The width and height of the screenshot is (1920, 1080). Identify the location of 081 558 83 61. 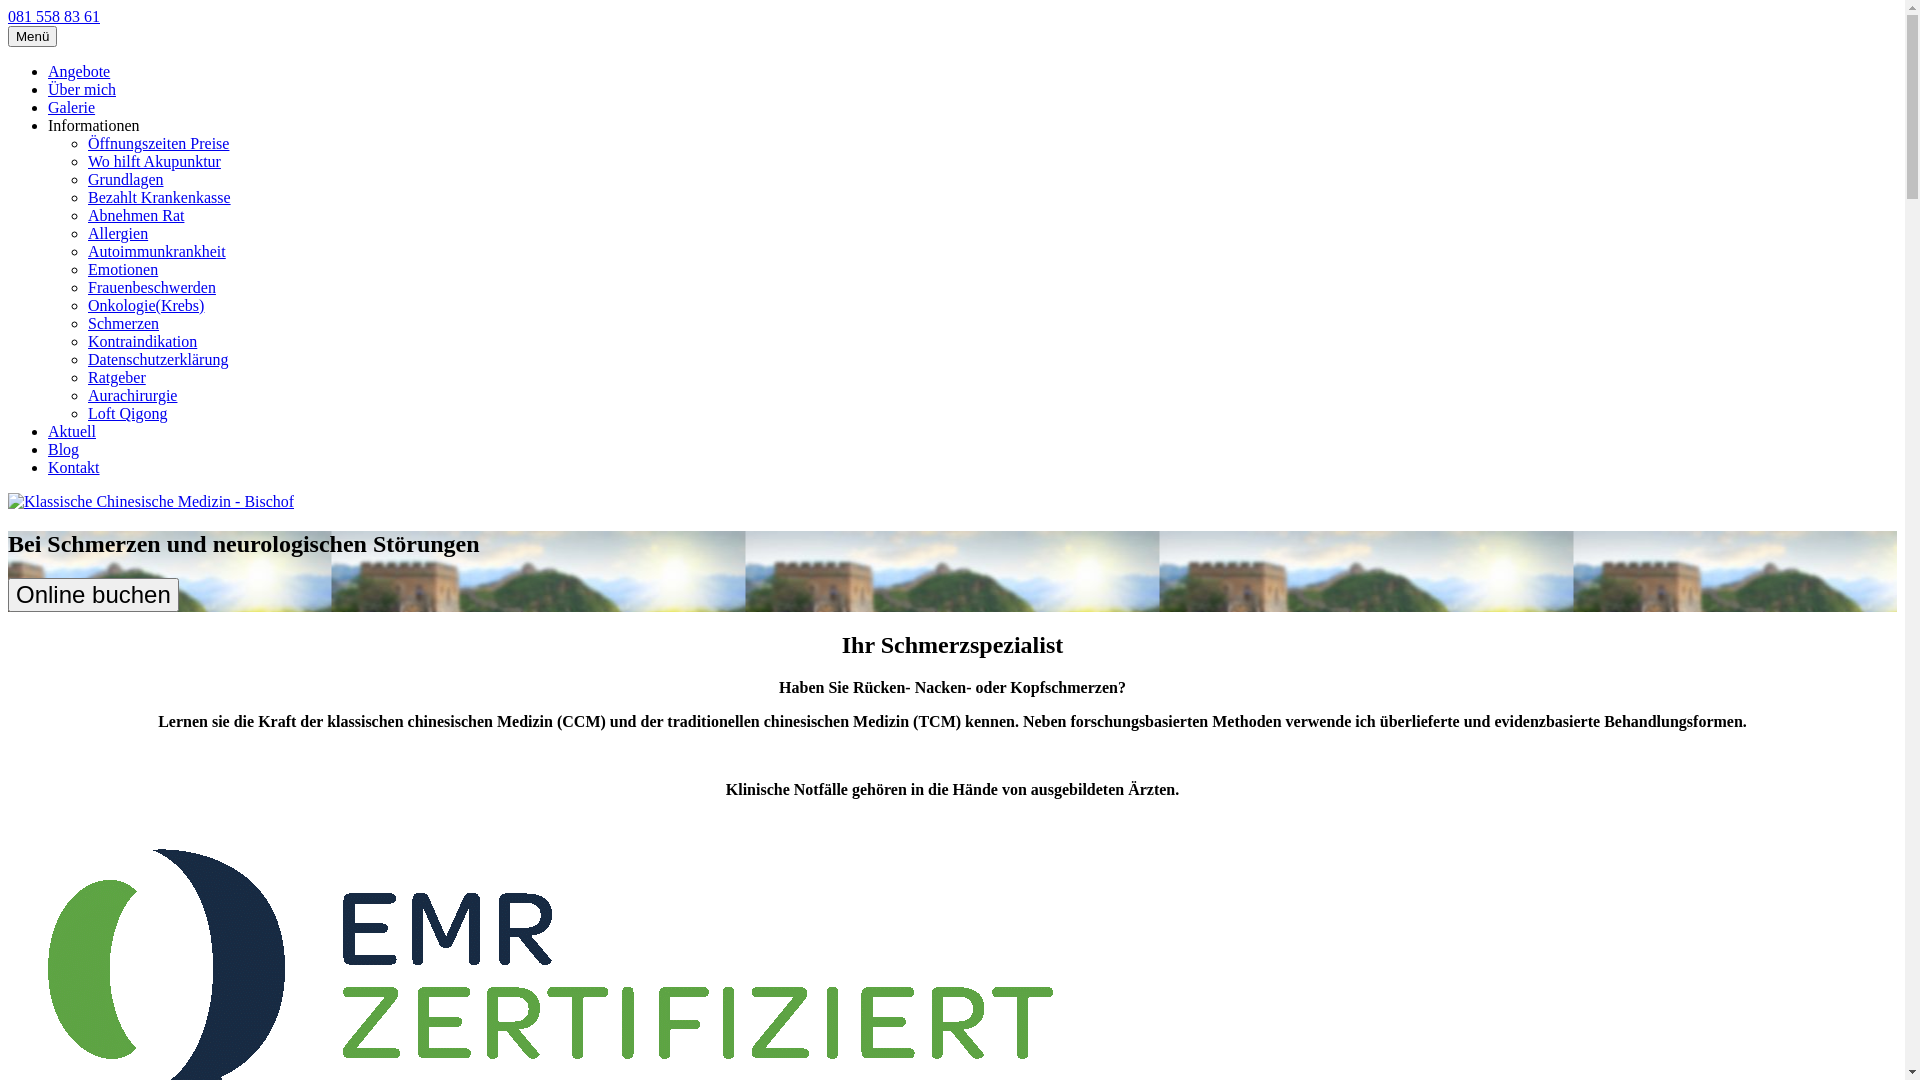
(54, 16).